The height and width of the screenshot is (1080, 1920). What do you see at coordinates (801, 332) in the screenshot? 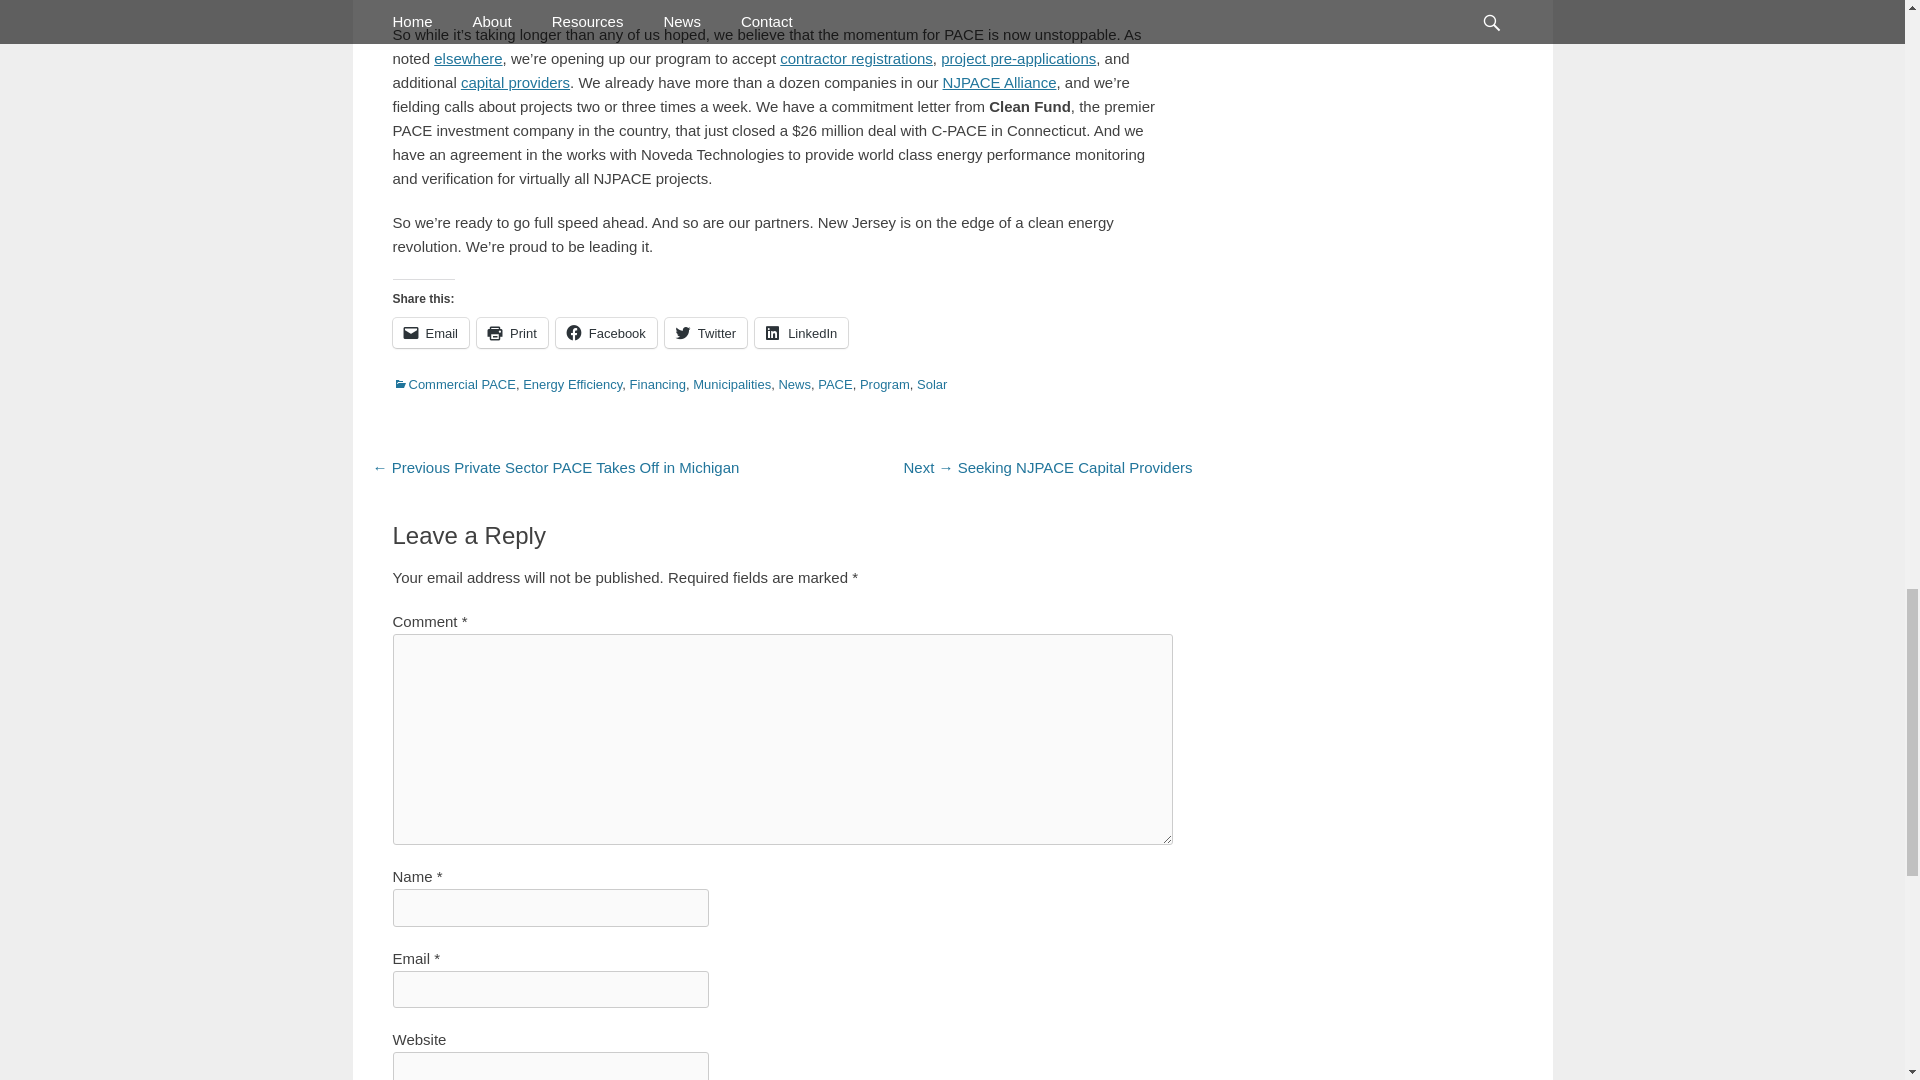
I see `Click to share on LinkedIn` at bounding box center [801, 332].